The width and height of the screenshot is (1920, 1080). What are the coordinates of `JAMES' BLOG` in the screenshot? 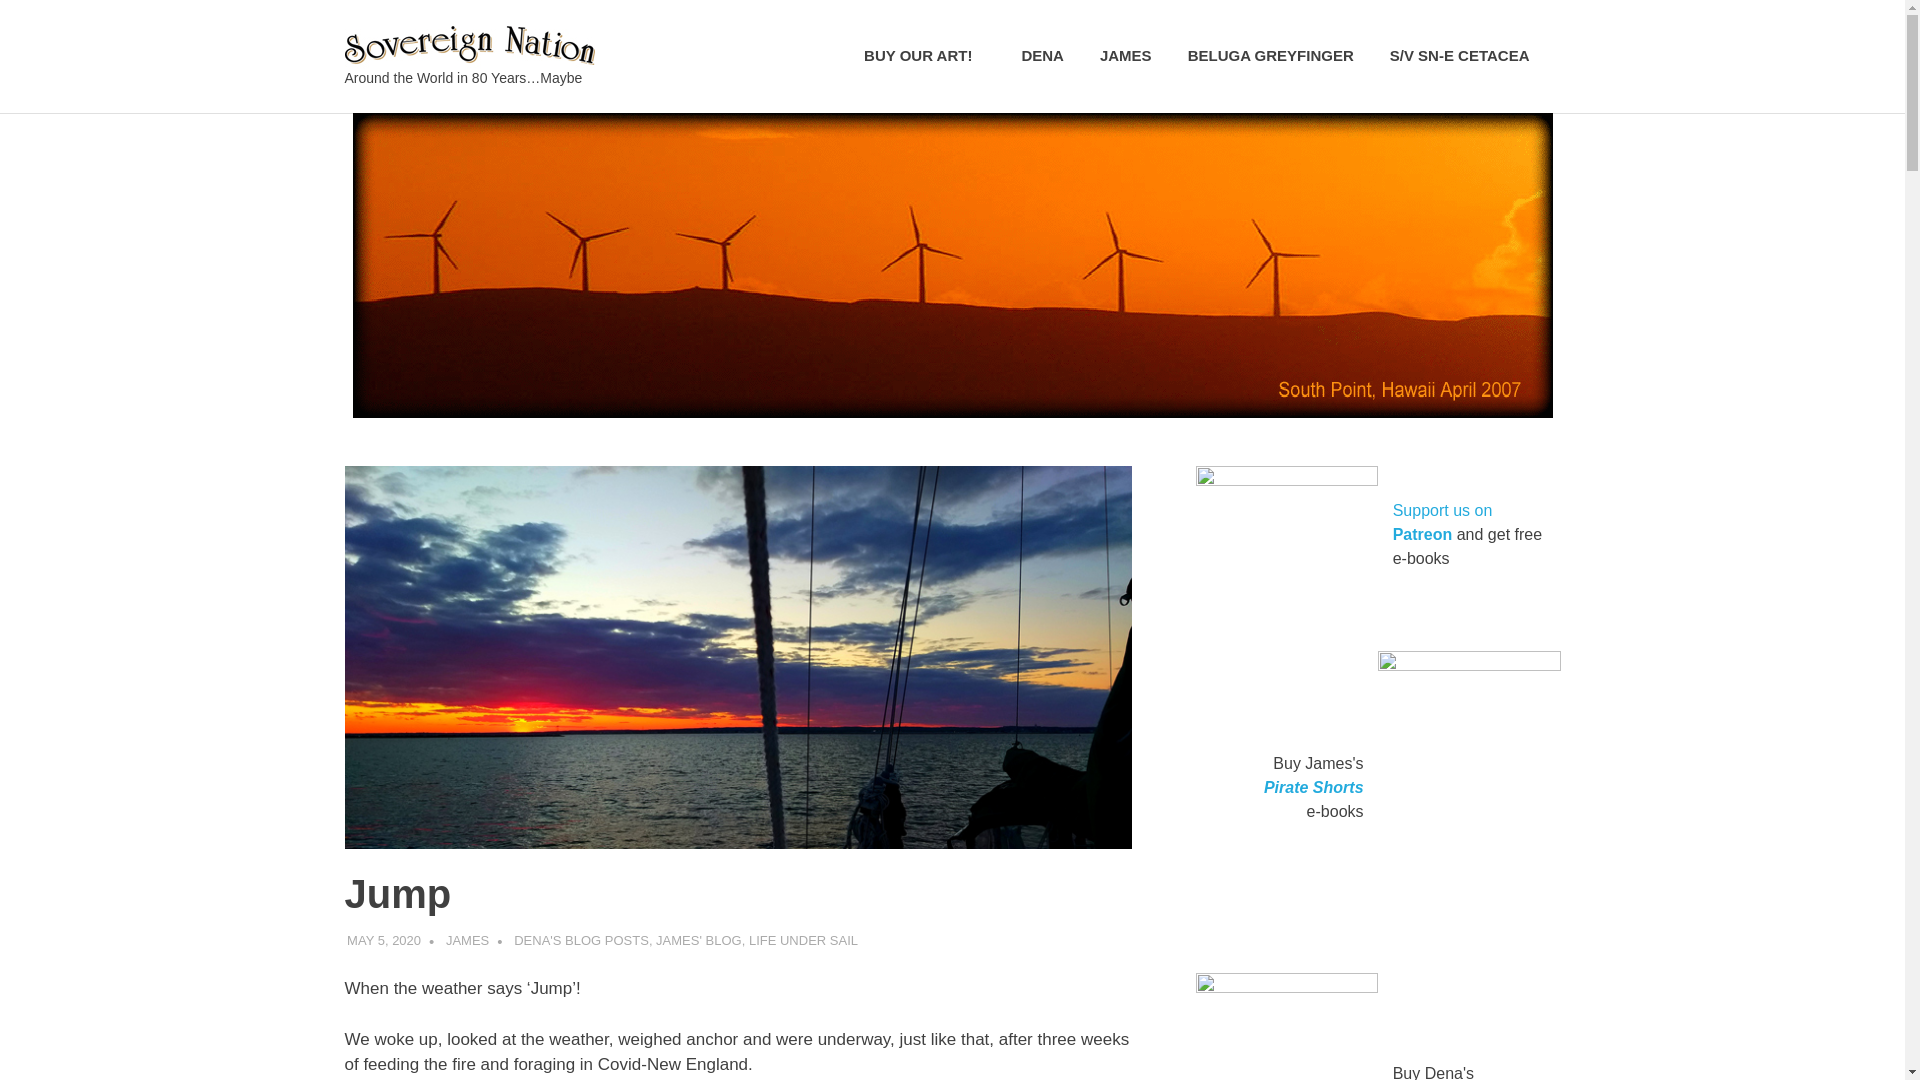 It's located at (698, 940).